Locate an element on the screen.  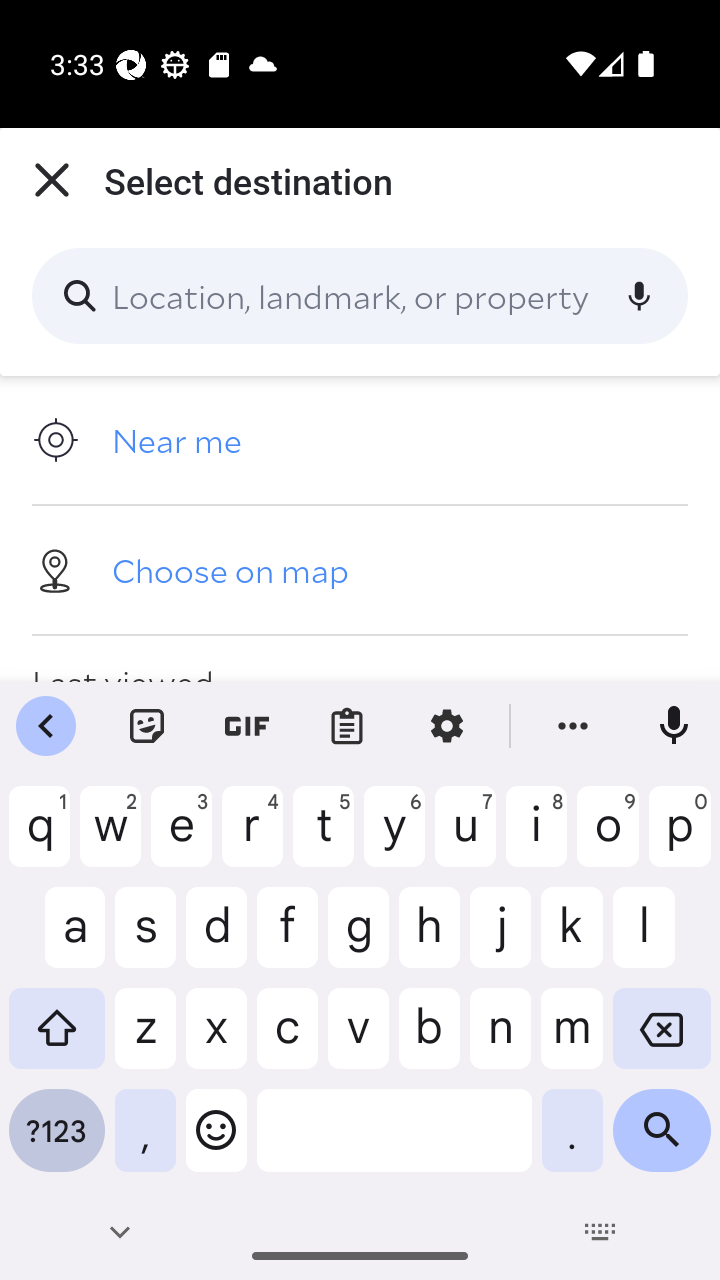
Near me is located at coordinates (360, 440).